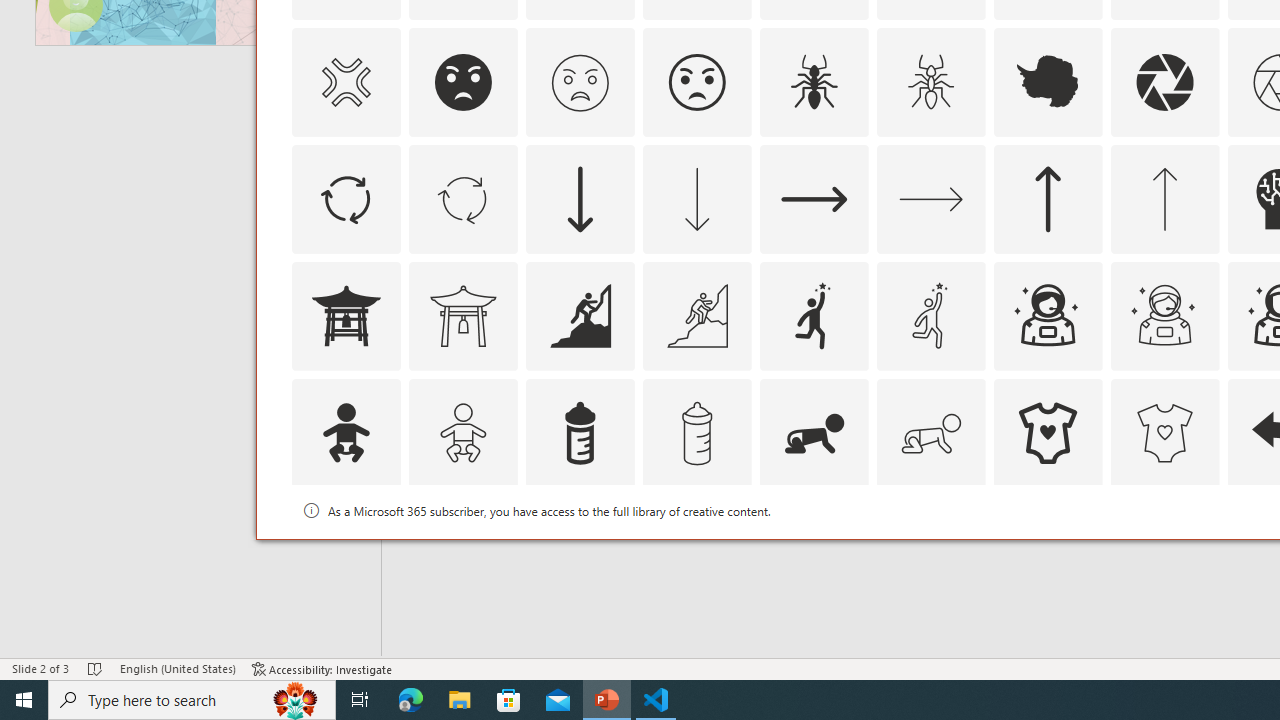 Image resolution: width=1280 pixels, height=720 pixels. What do you see at coordinates (580, 550) in the screenshot?
I see `AutomationID: Icons_Badge2_M` at bounding box center [580, 550].